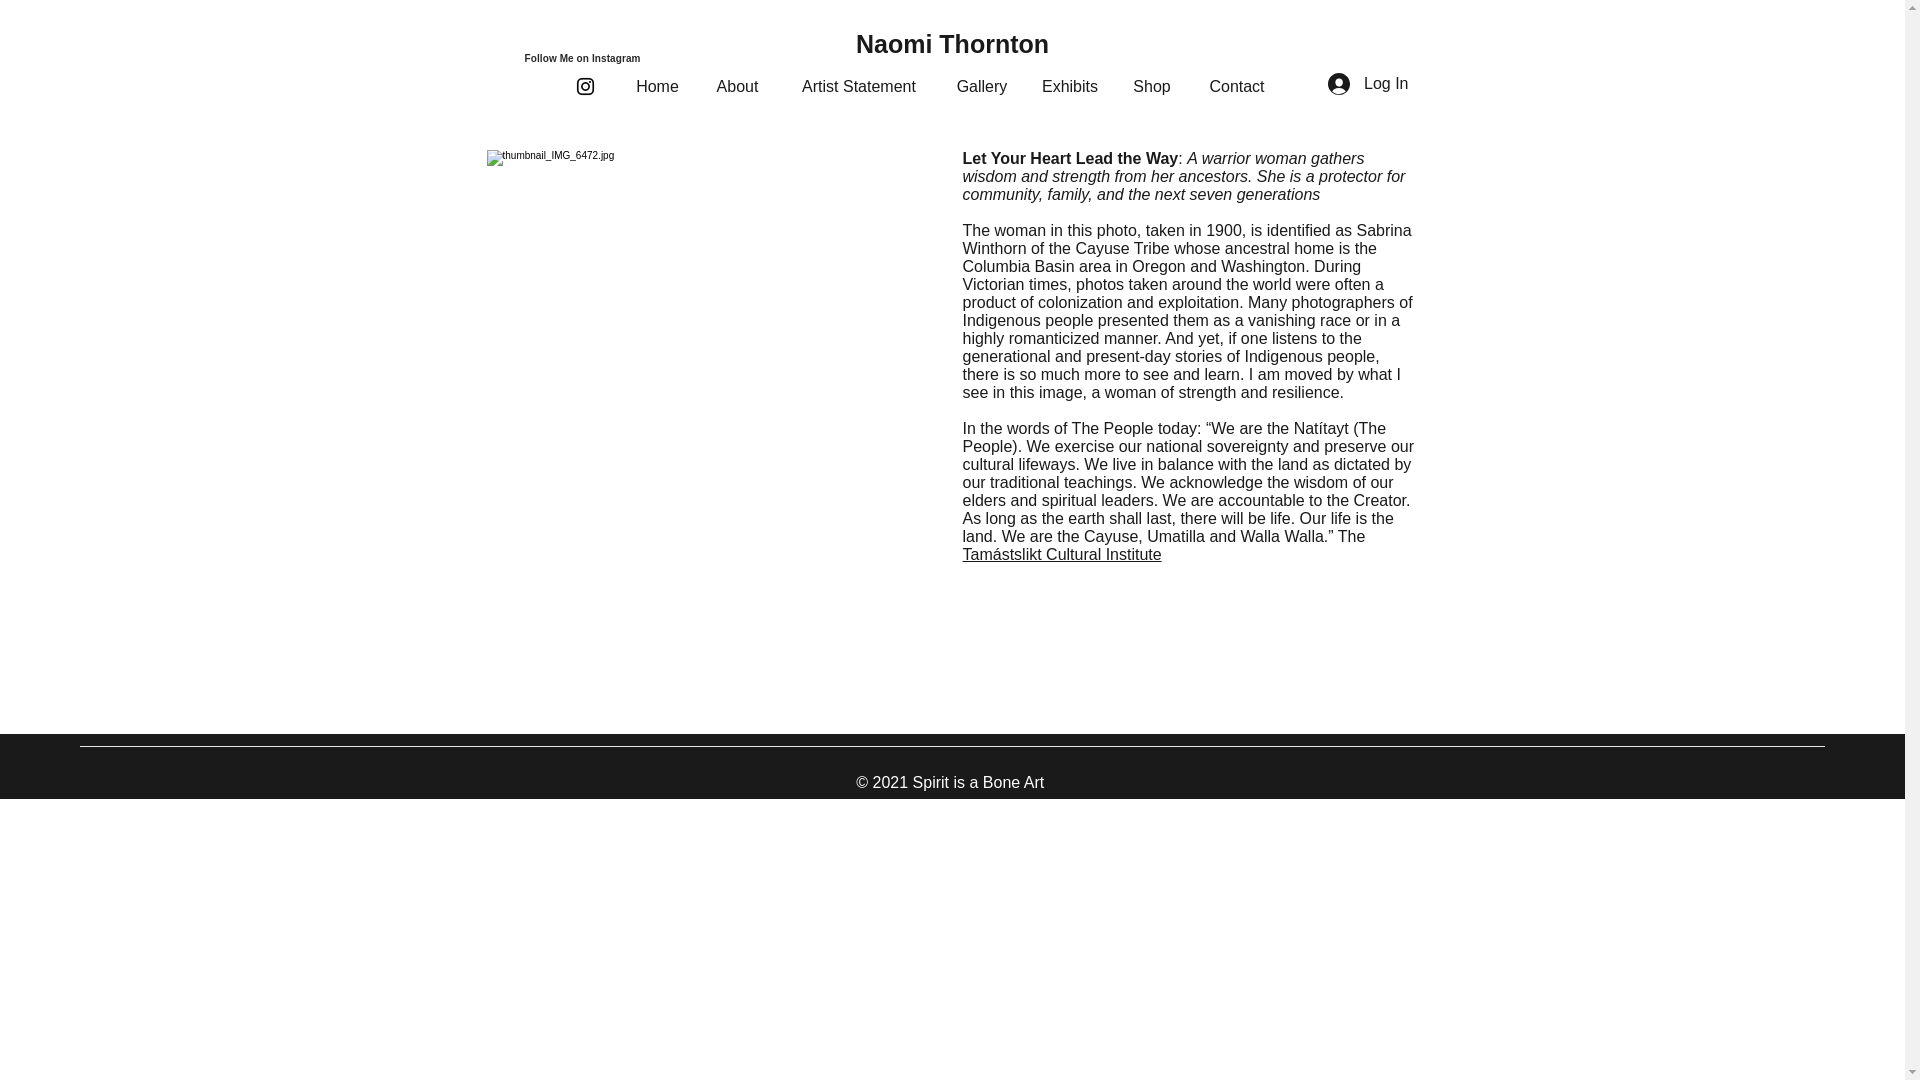  Describe the element at coordinates (1368, 84) in the screenshot. I see `Log In` at that location.